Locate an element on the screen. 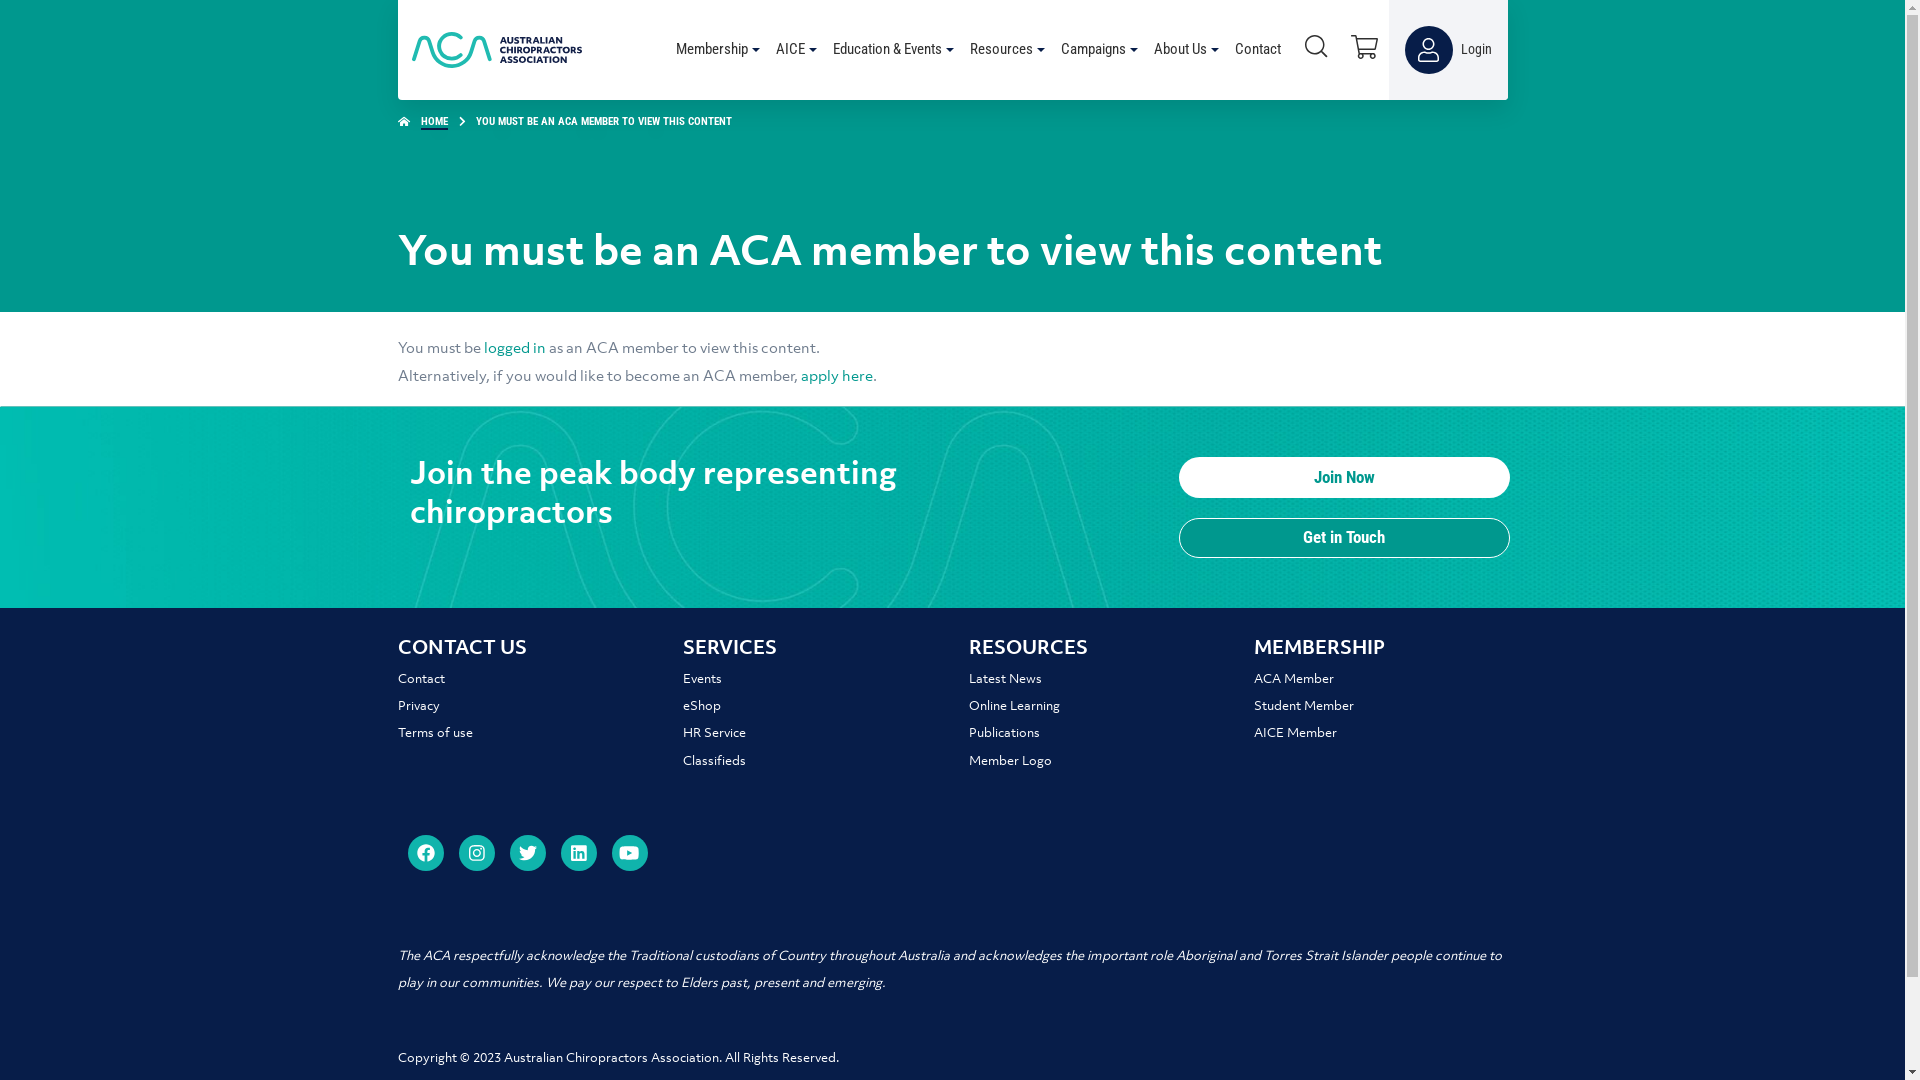 The width and height of the screenshot is (1920, 1080). Privacy is located at coordinates (419, 706).